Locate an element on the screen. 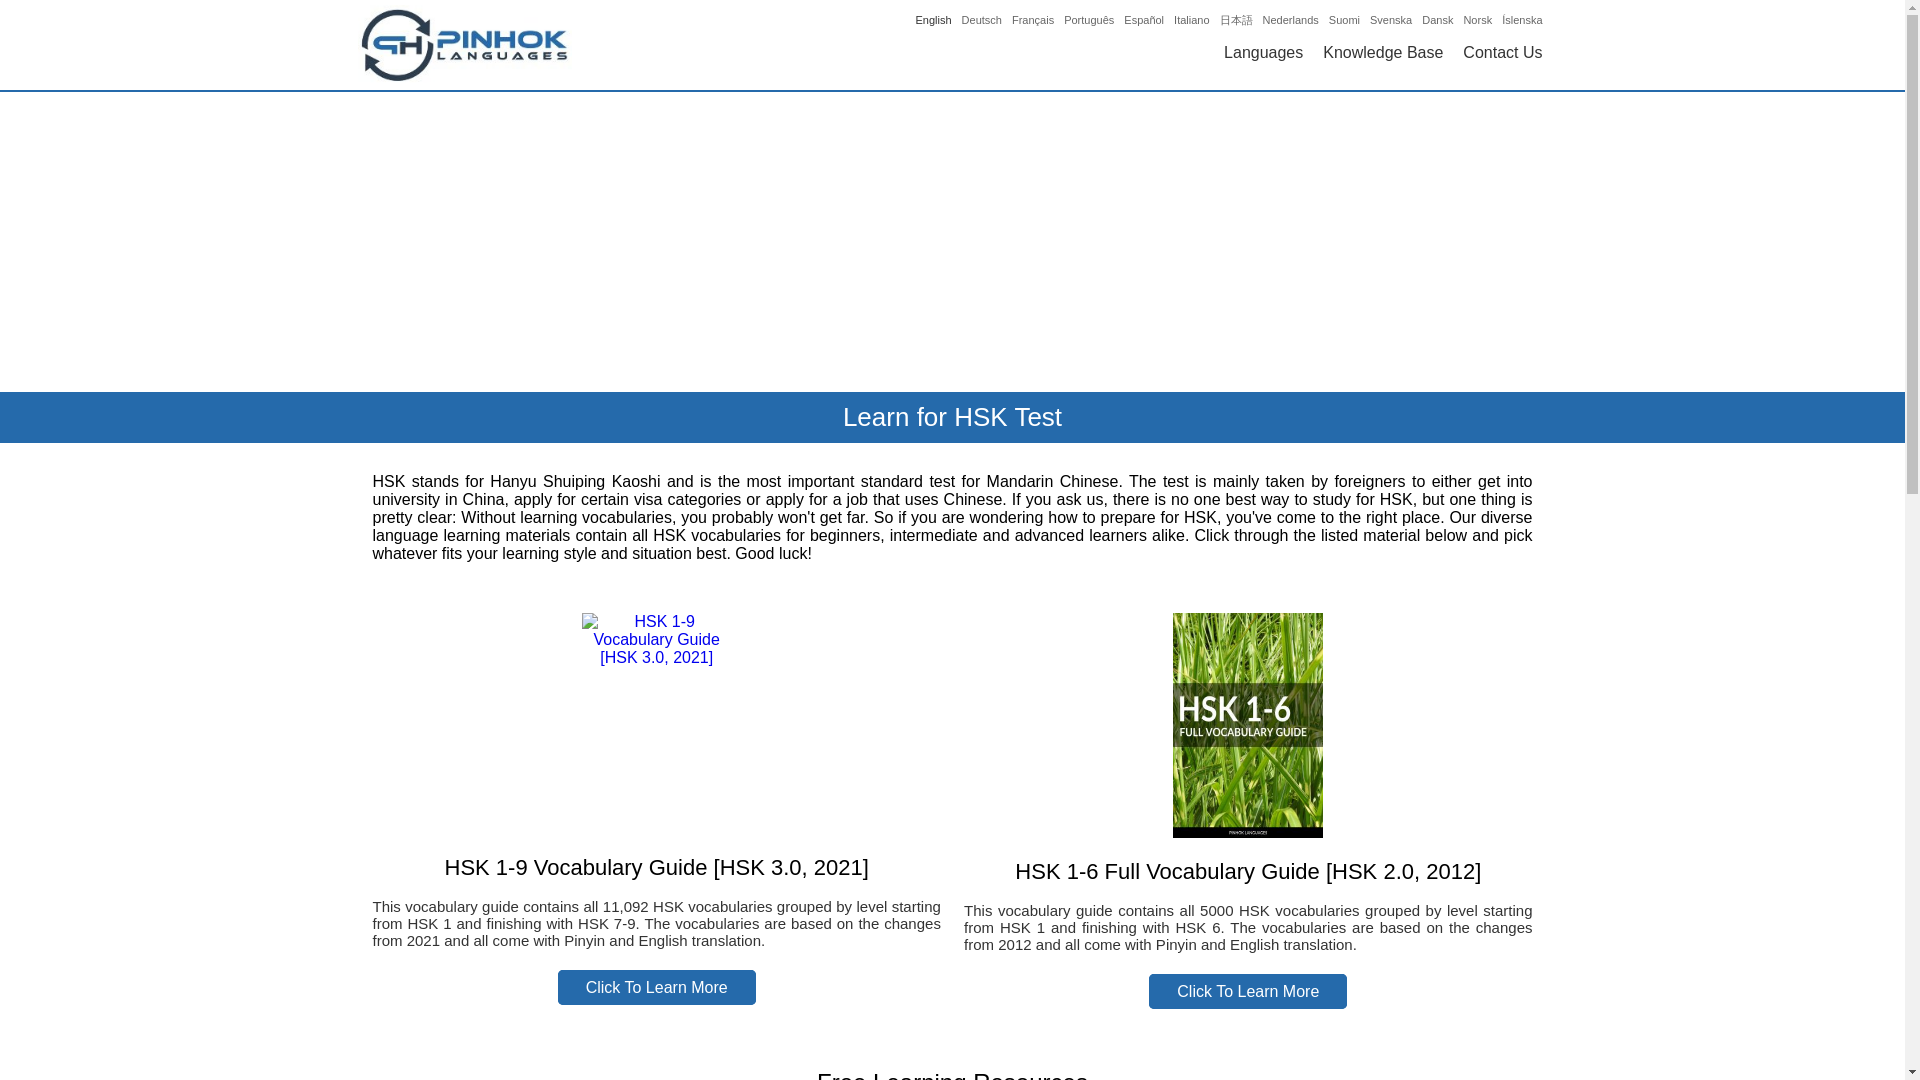 The image size is (1920, 1080). Contact Us is located at coordinates (1502, 52).